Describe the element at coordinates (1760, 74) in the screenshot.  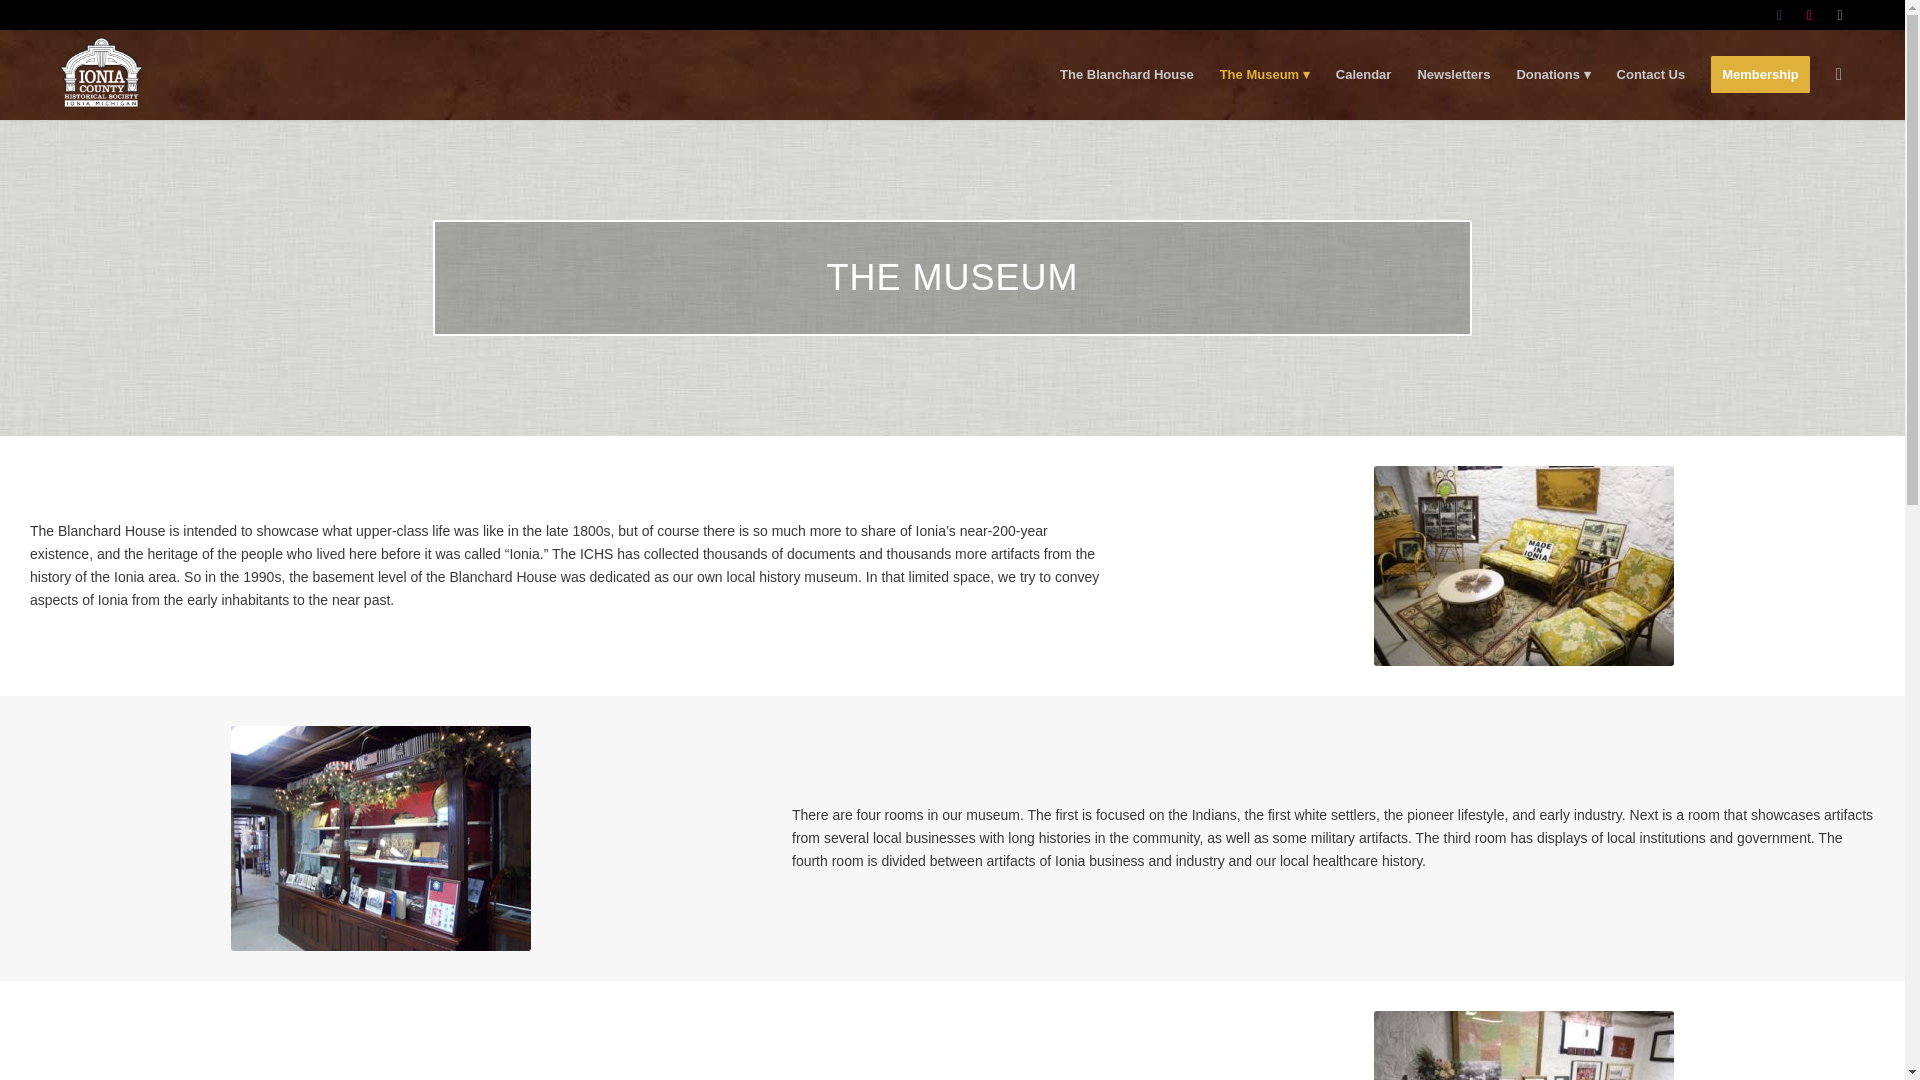
I see `Membership` at that location.